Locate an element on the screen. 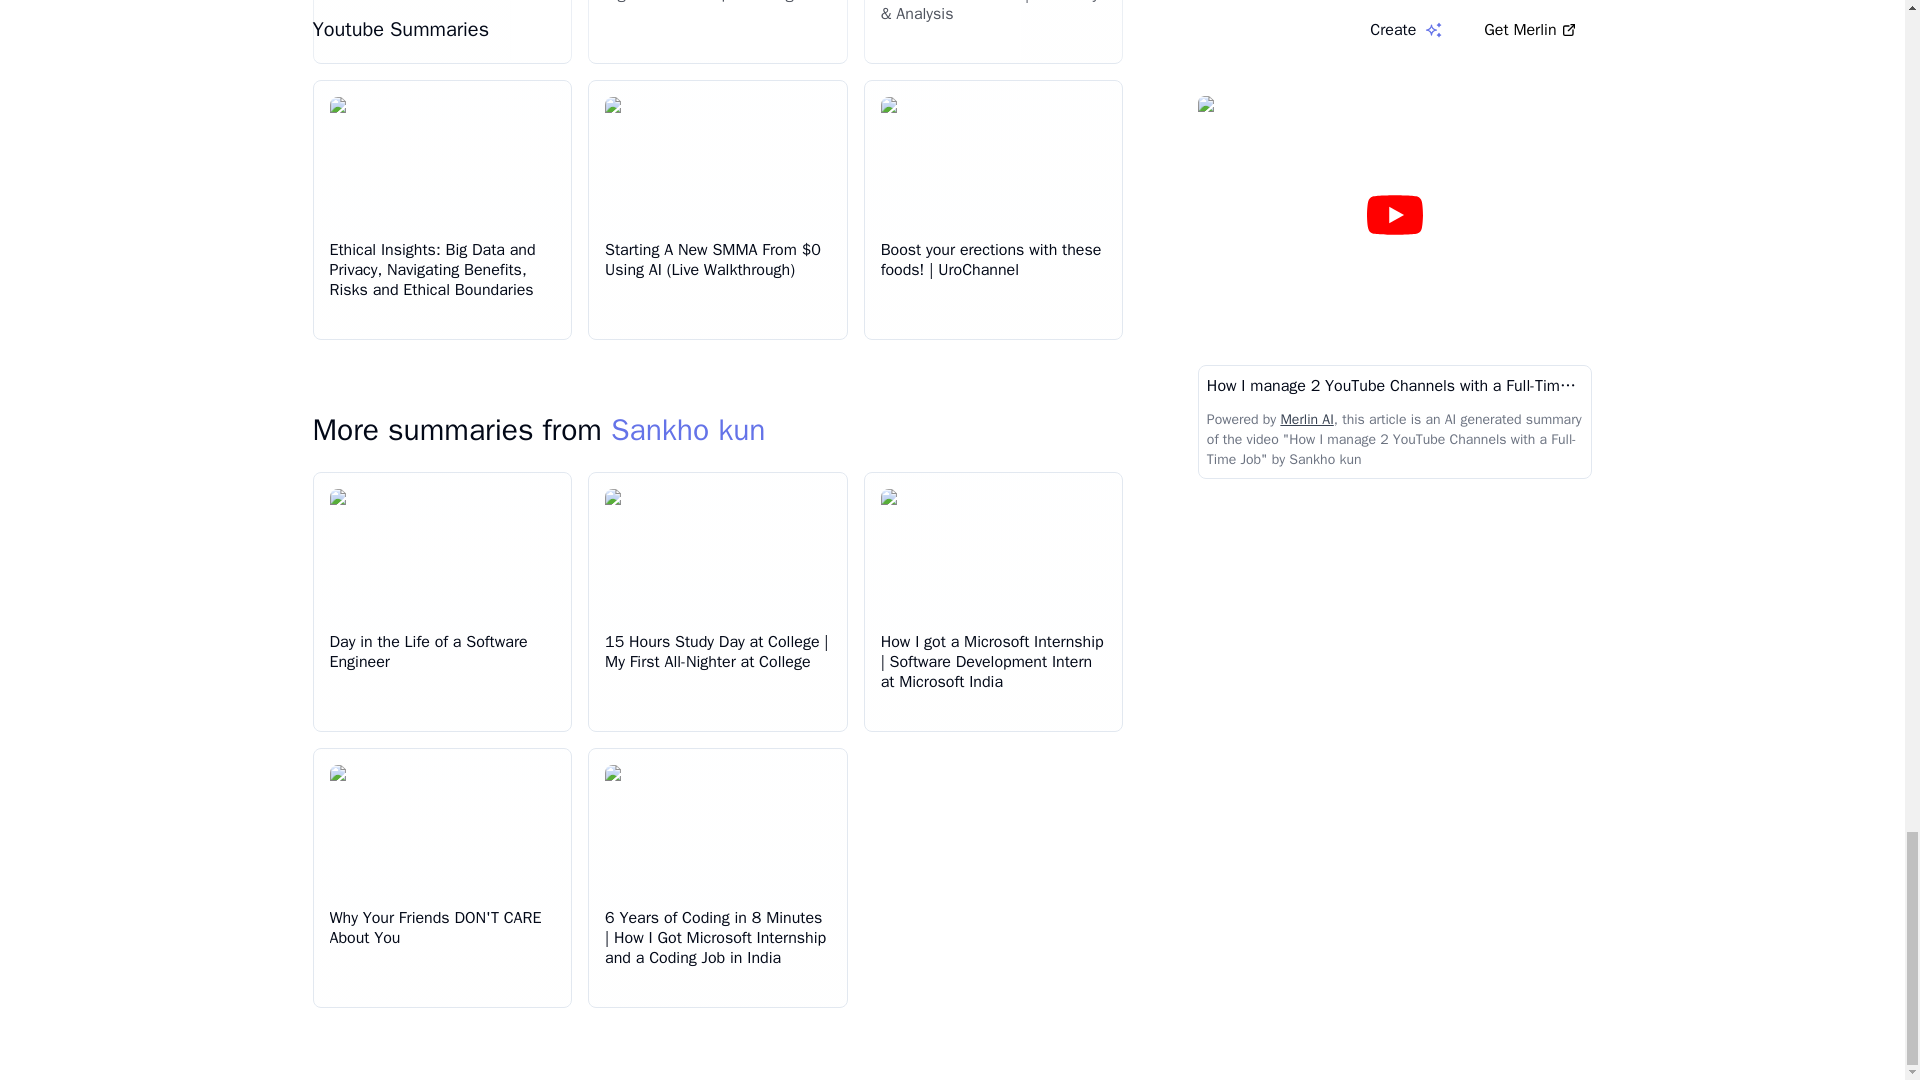 The image size is (1920, 1080). Why Your Friends DON'T CARE About You is located at coordinates (436, 928).